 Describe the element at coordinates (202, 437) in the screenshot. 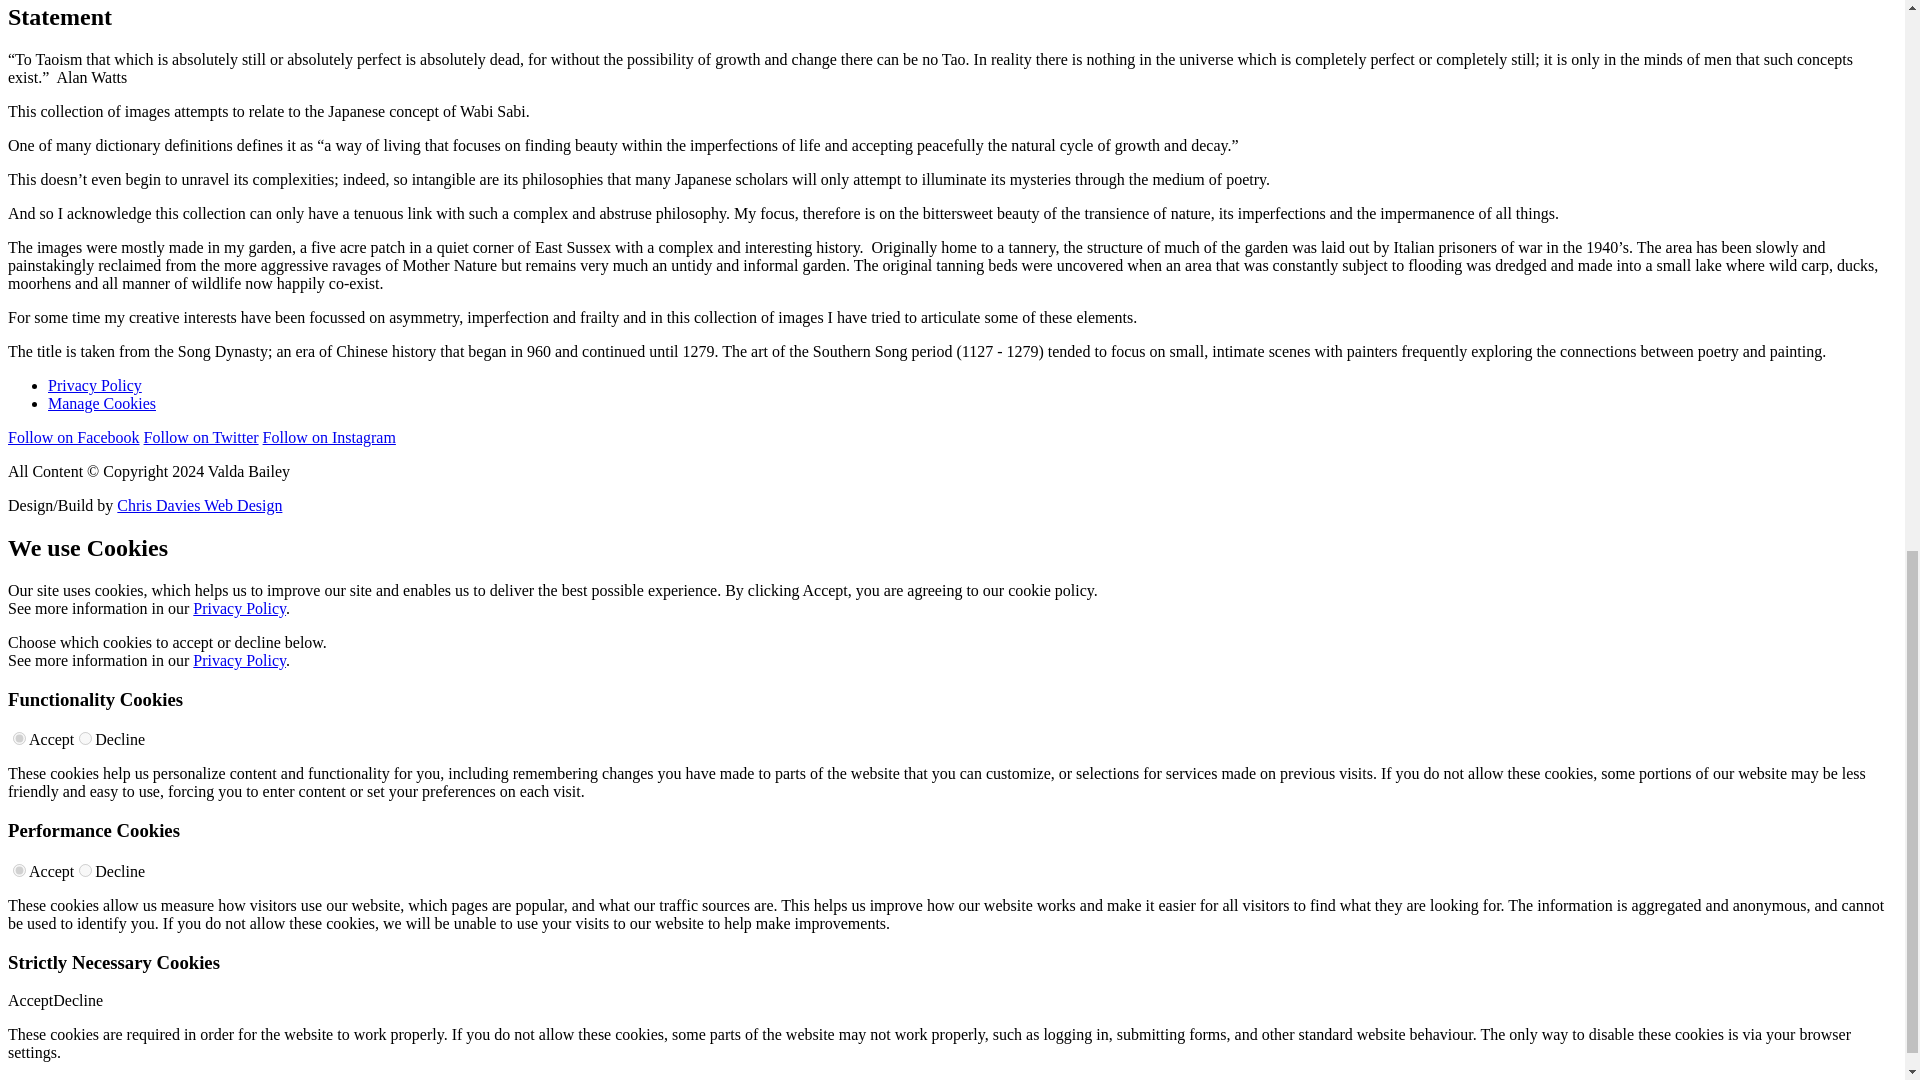

I see `Follow on Twitter` at that location.